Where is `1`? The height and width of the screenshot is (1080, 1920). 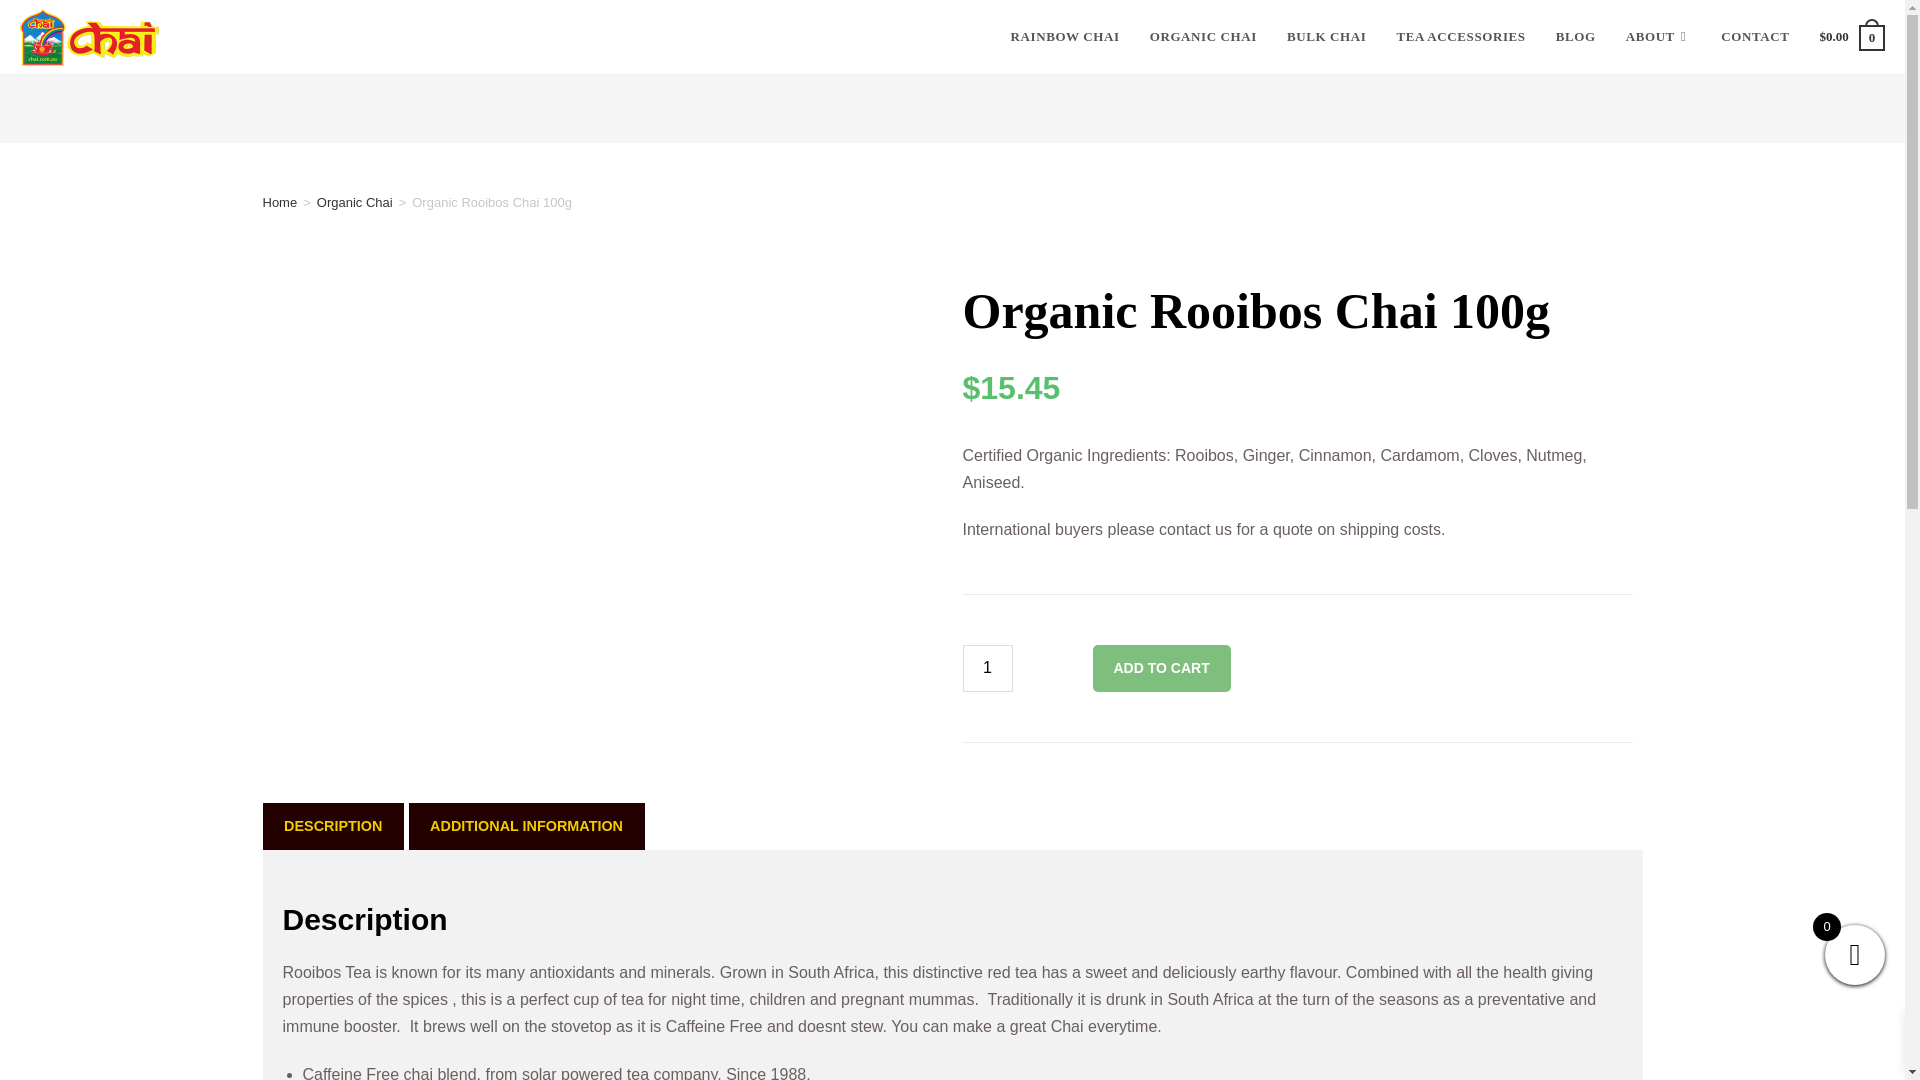 1 is located at coordinates (986, 668).